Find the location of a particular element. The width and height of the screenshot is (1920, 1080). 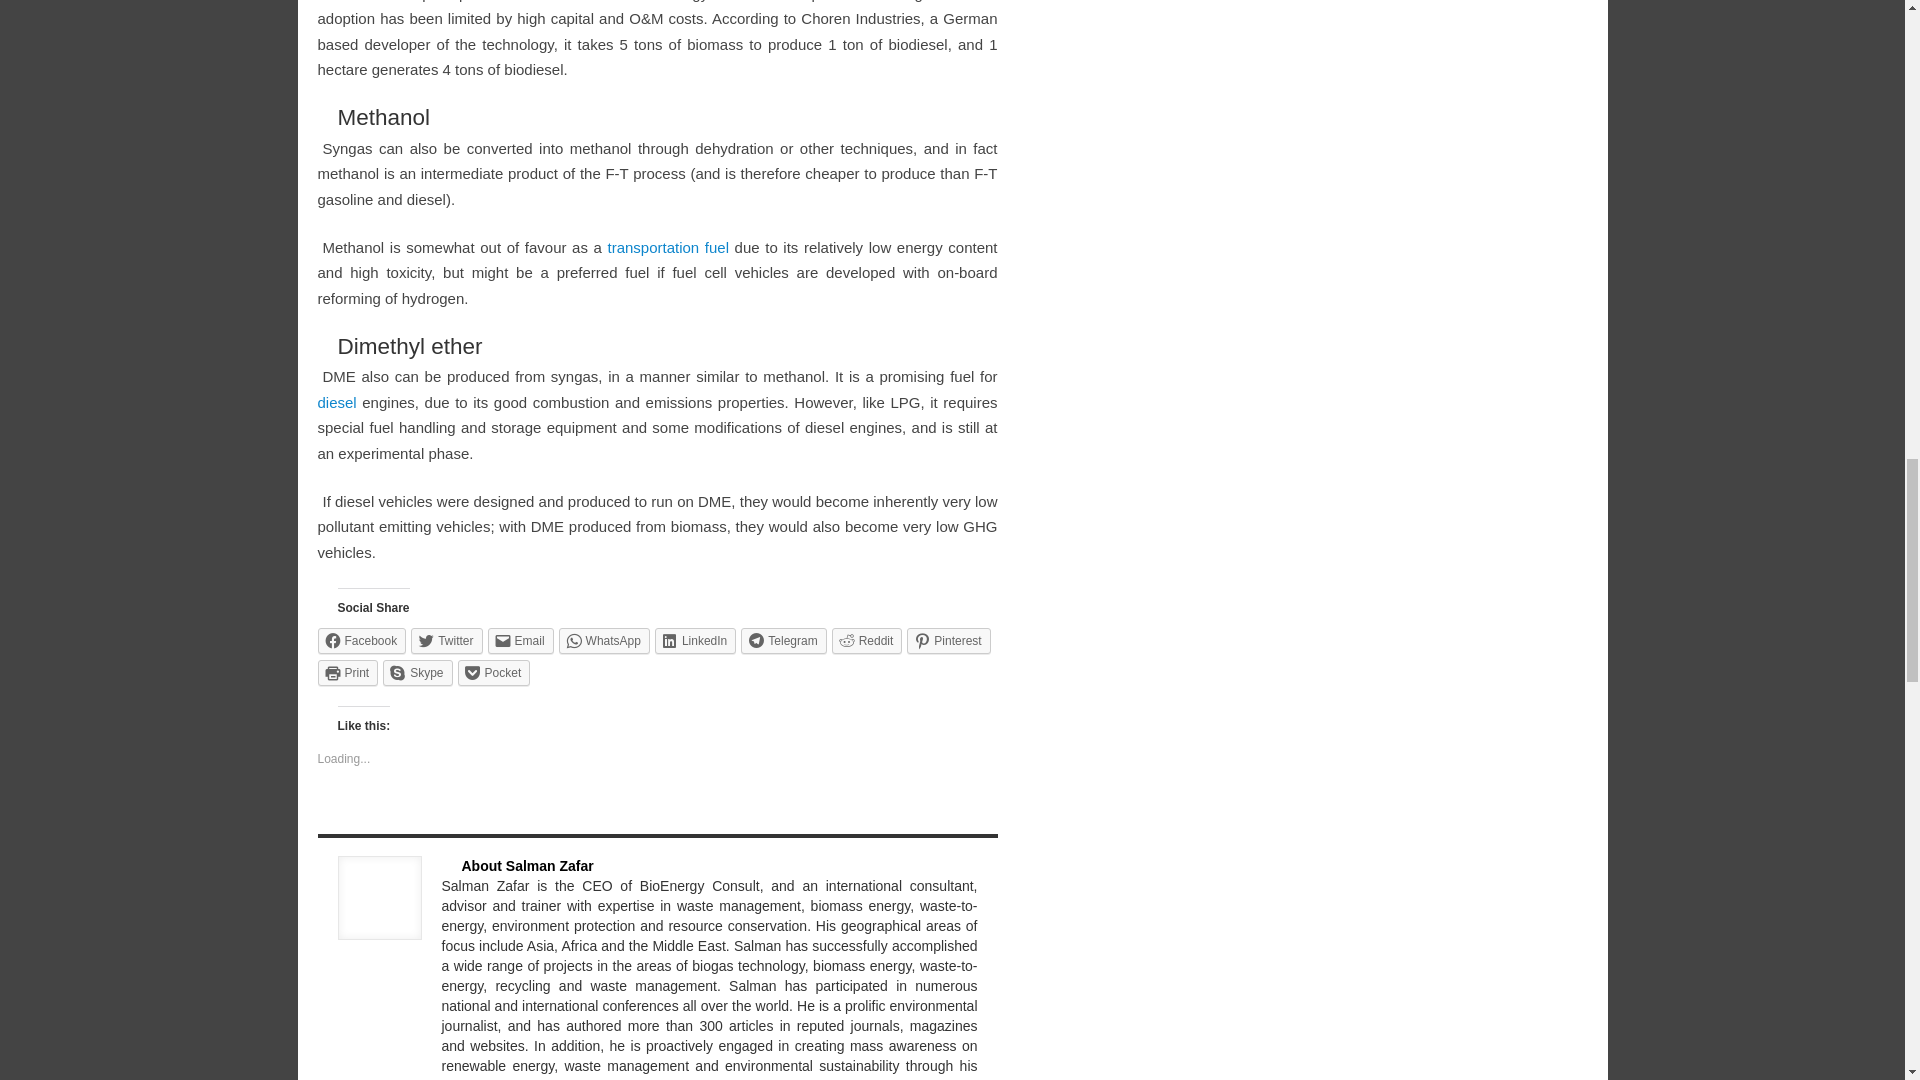

Click to email this to a friend is located at coordinates (520, 640).